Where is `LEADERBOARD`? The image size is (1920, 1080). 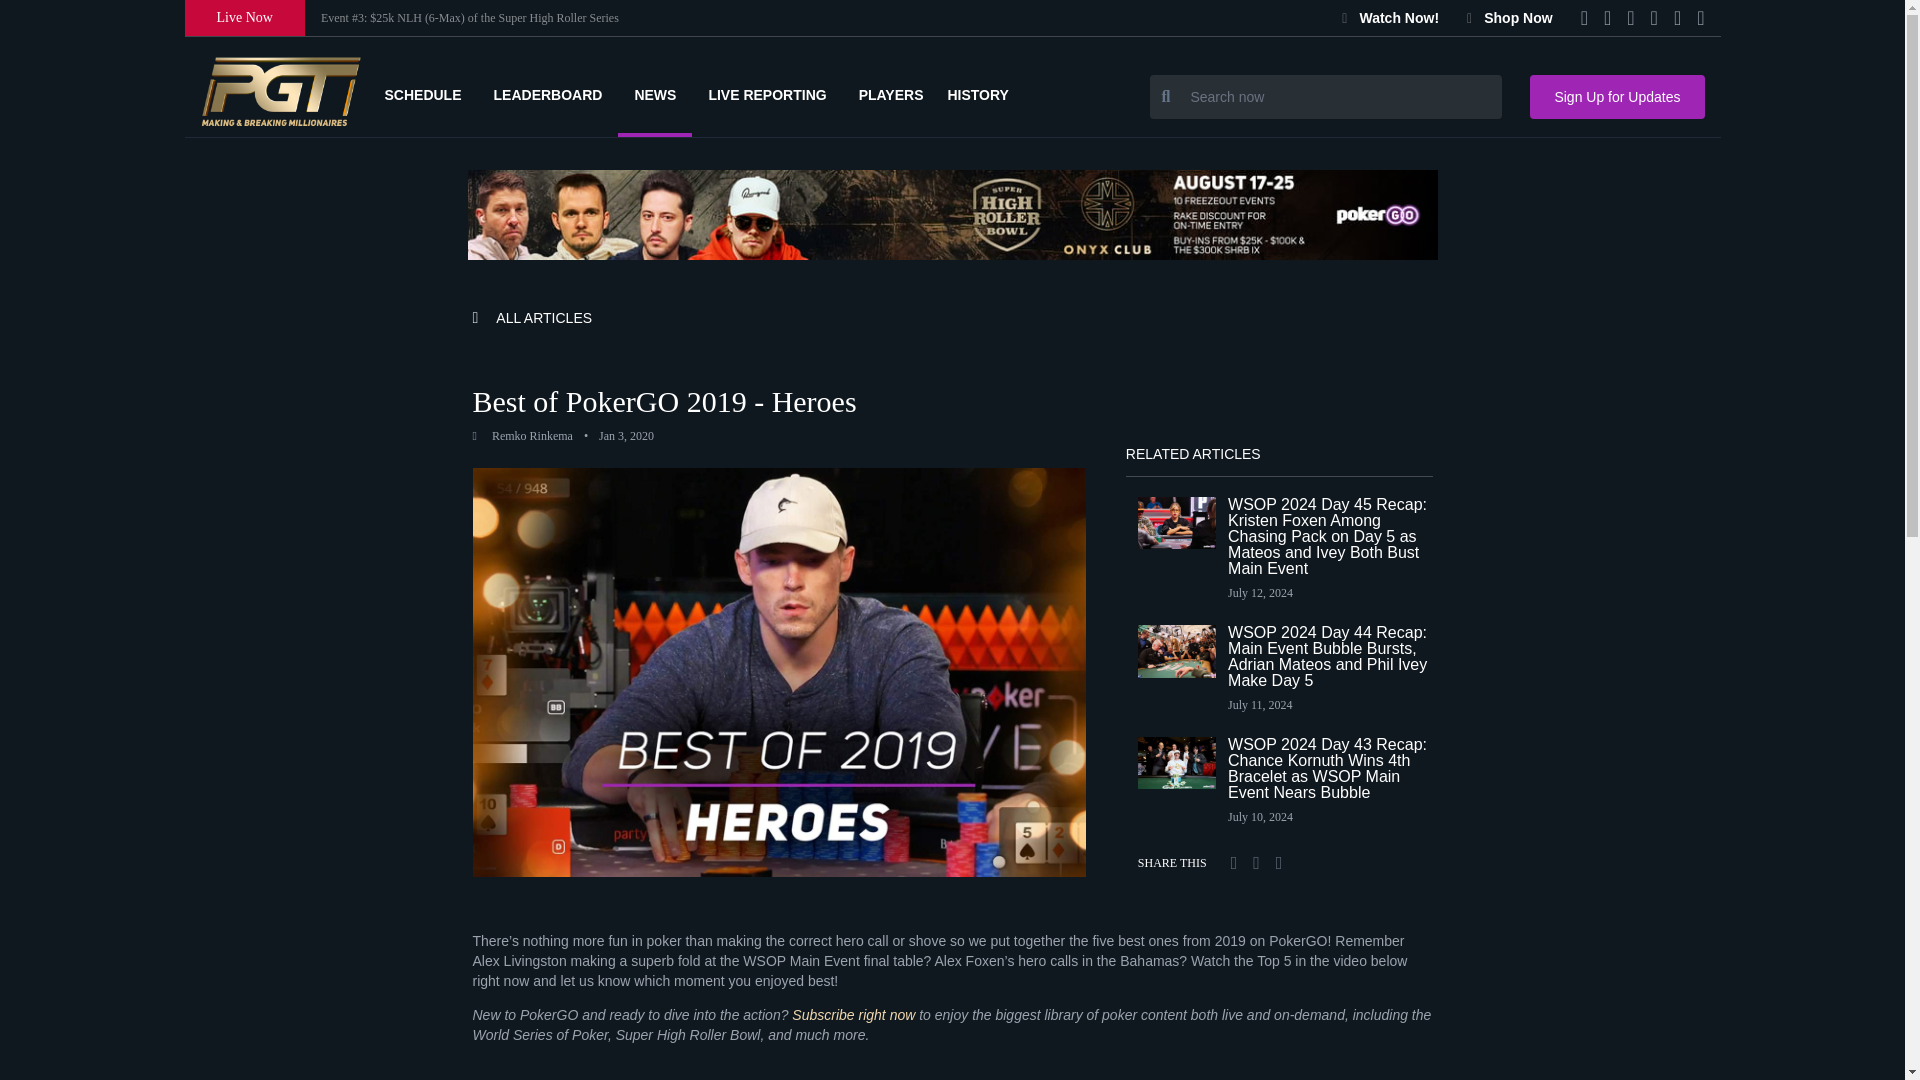
LEADERBOARD is located at coordinates (548, 94).